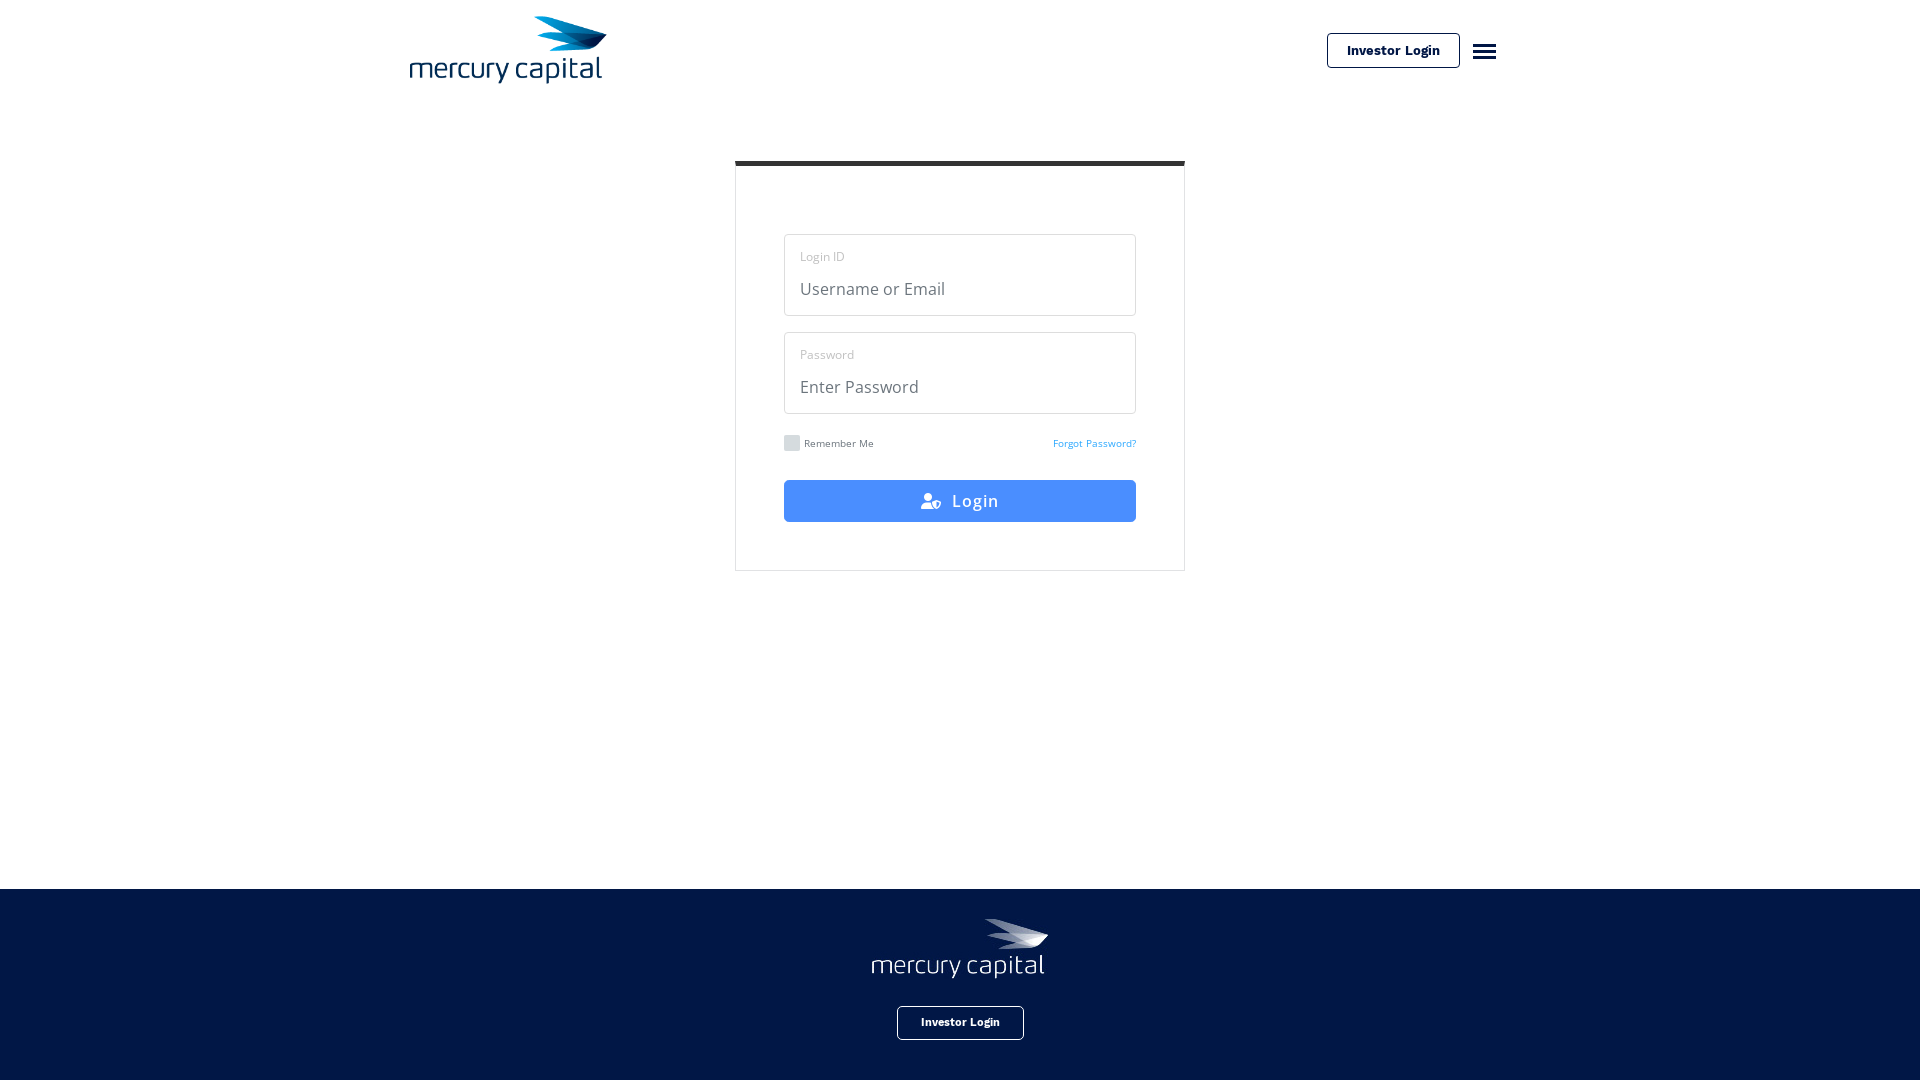  Describe the element at coordinates (1476, 50) in the screenshot. I see ` ` at that location.